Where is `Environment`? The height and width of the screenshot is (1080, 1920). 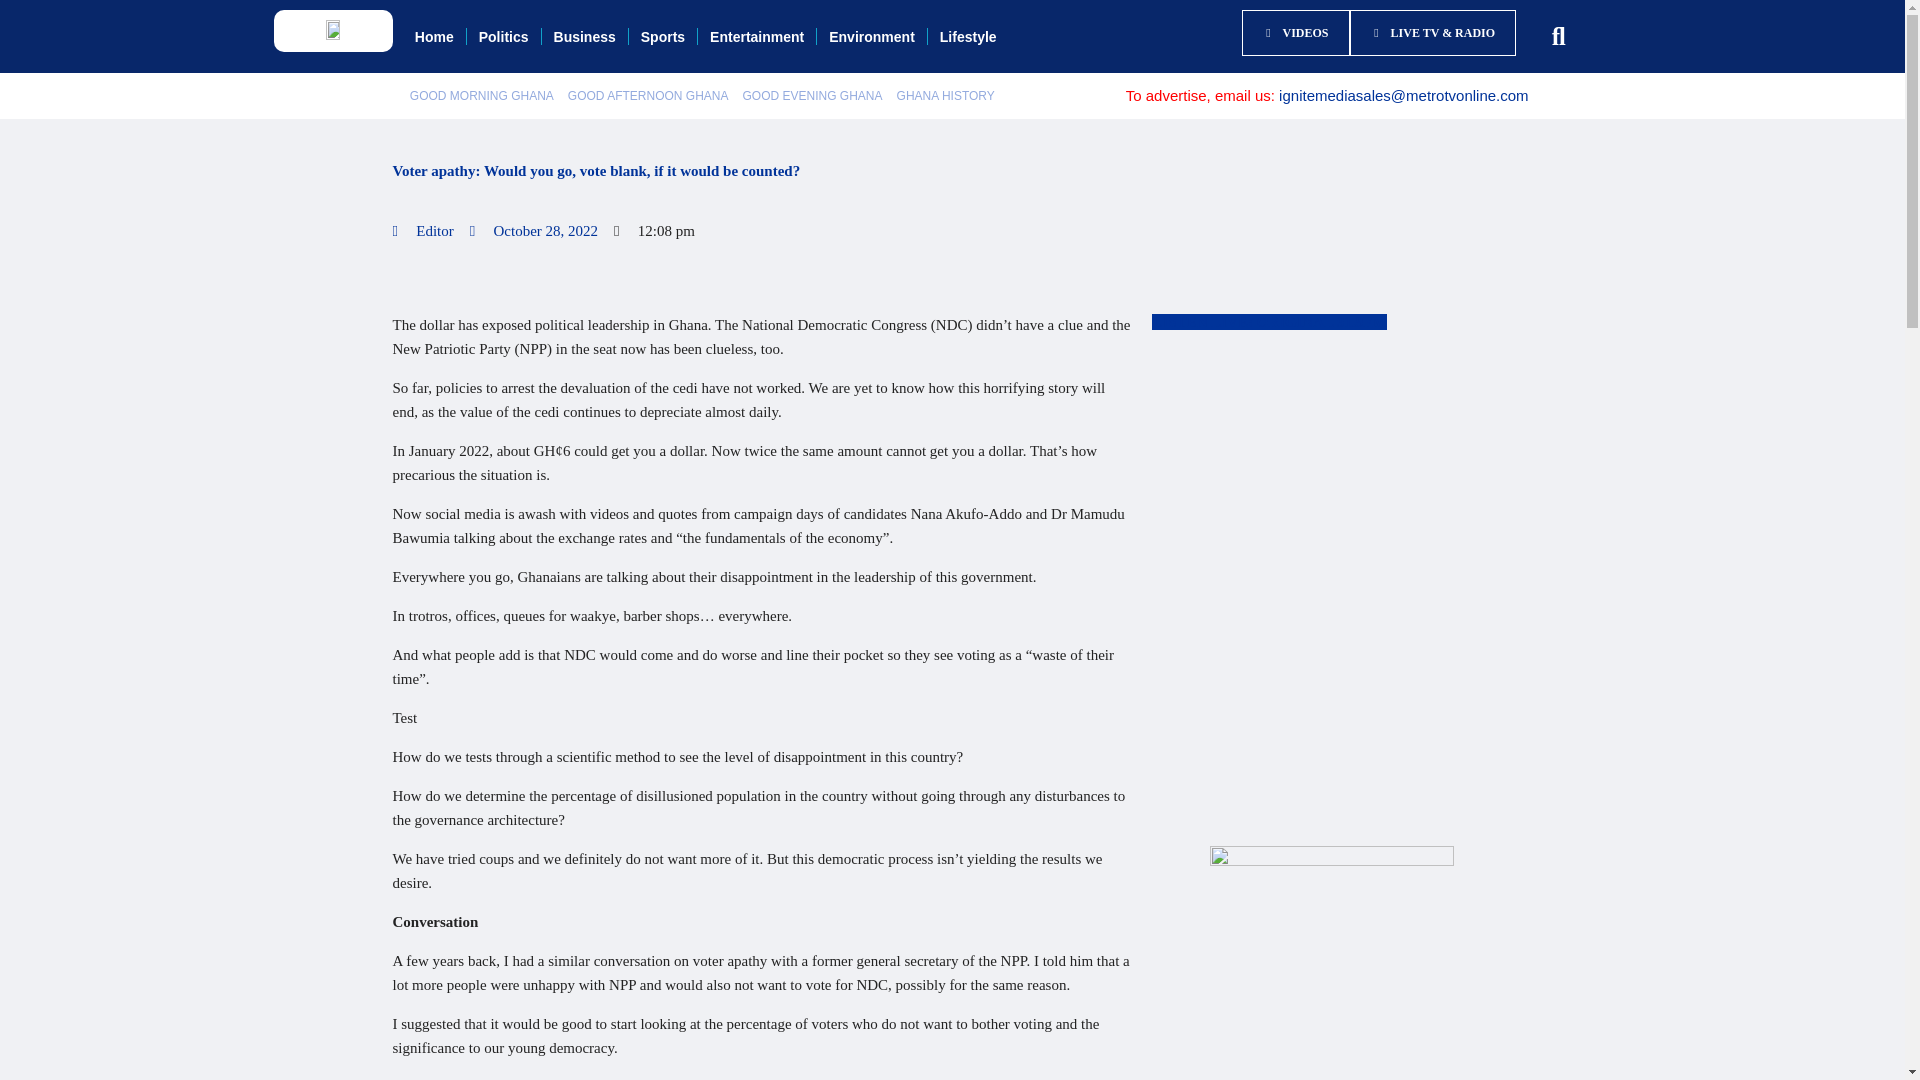
Environment is located at coordinates (872, 37).